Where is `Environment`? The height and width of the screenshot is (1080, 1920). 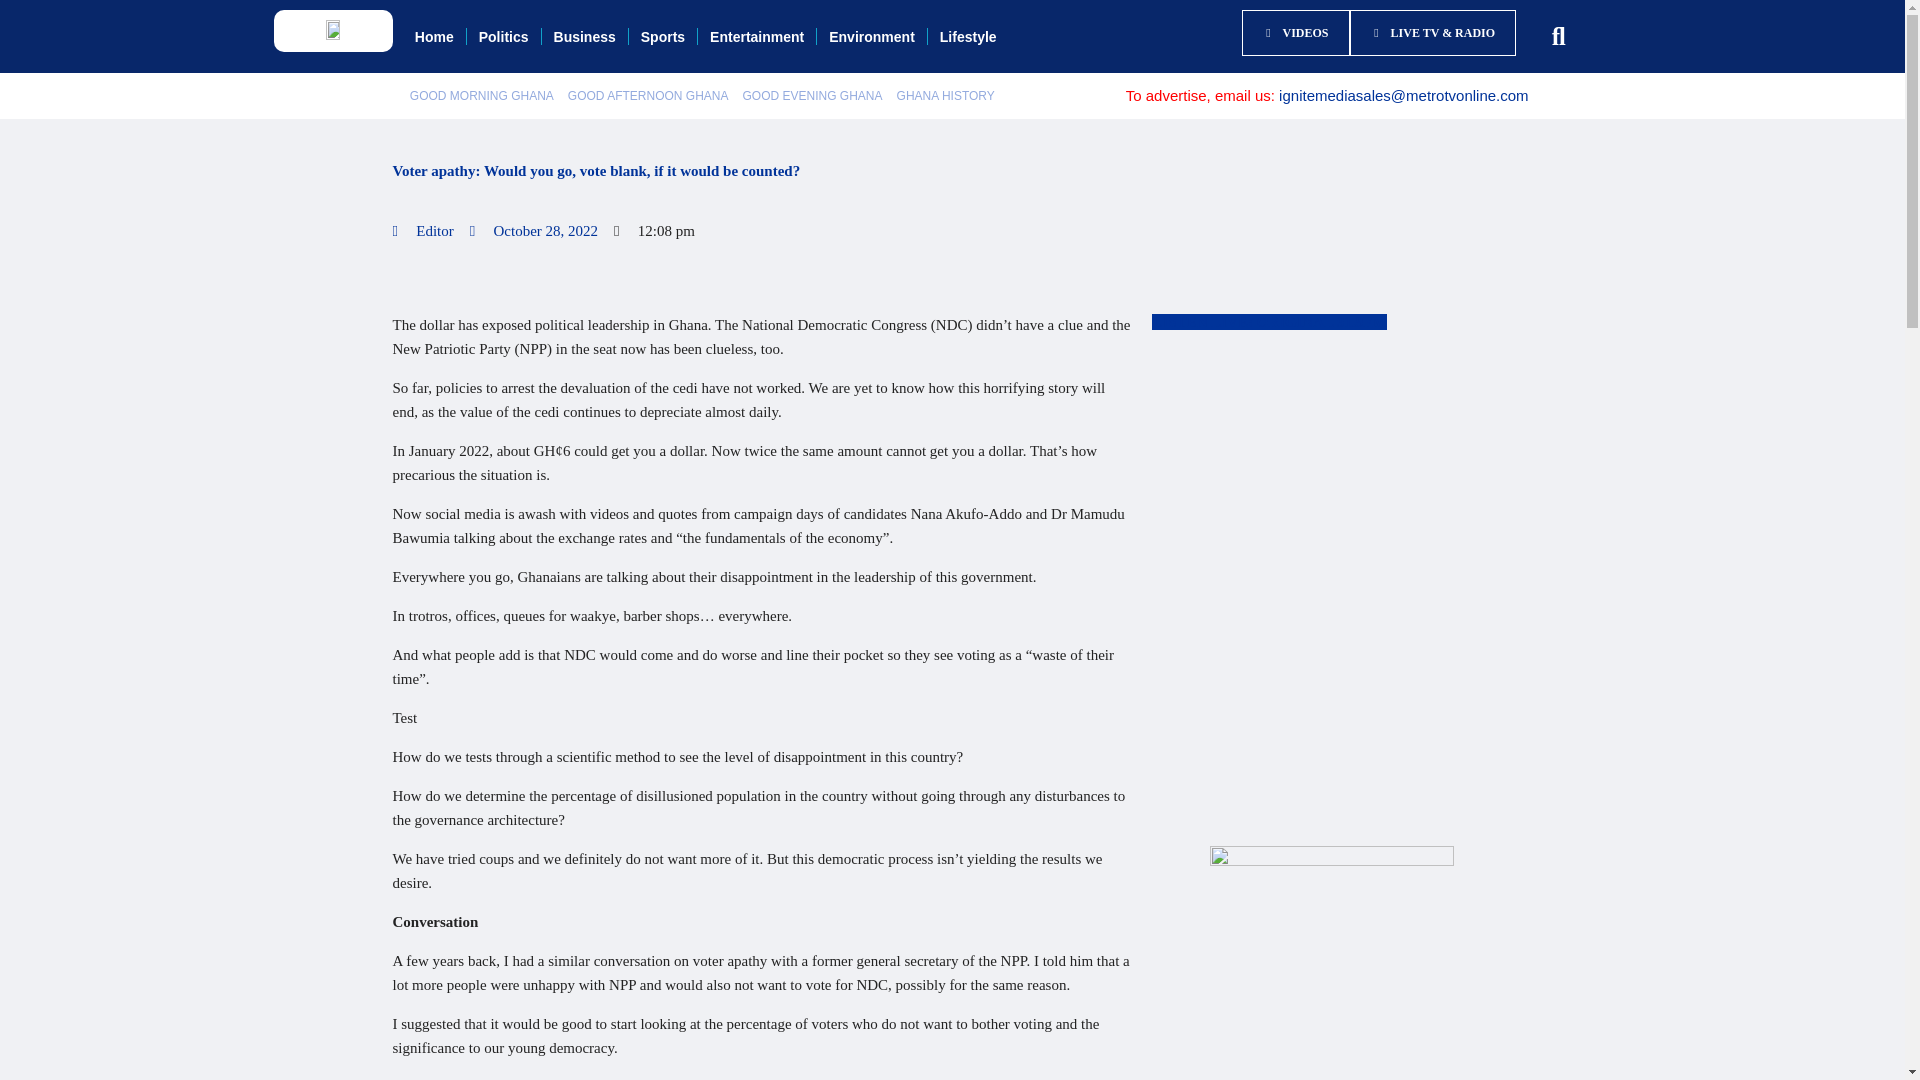
Environment is located at coordinates (872, 37).